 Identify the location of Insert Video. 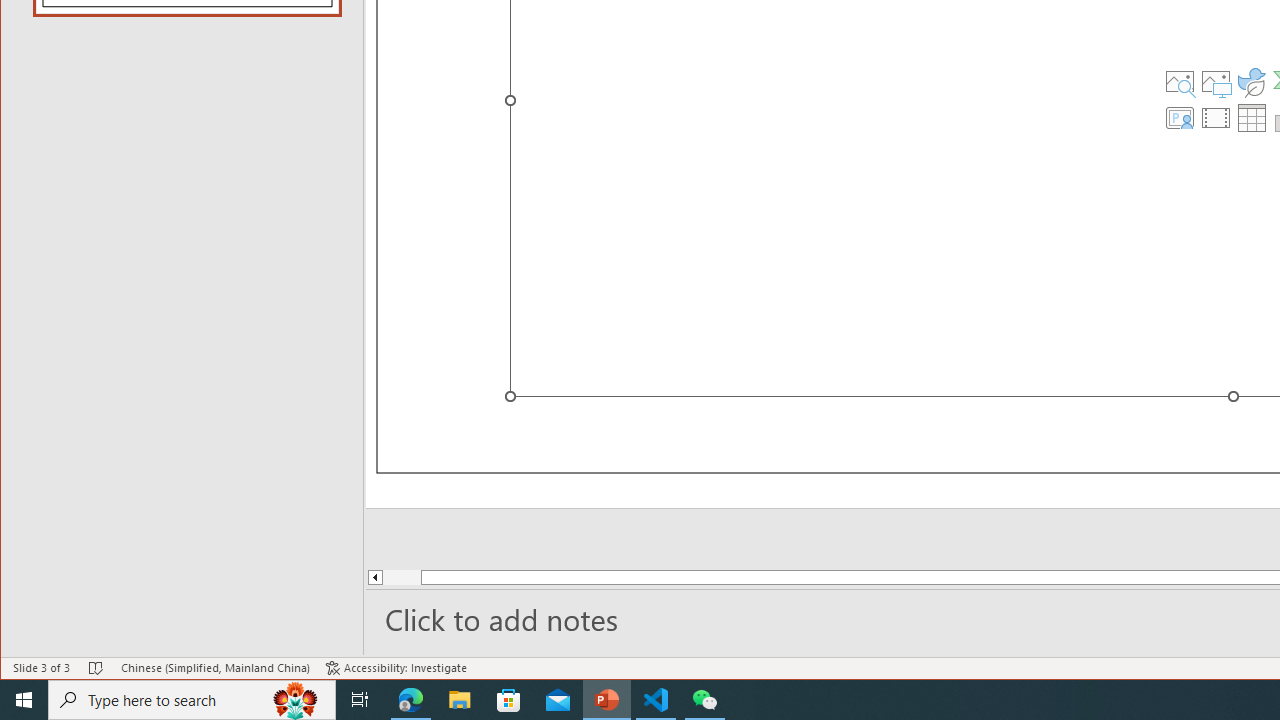
(1216, 118).